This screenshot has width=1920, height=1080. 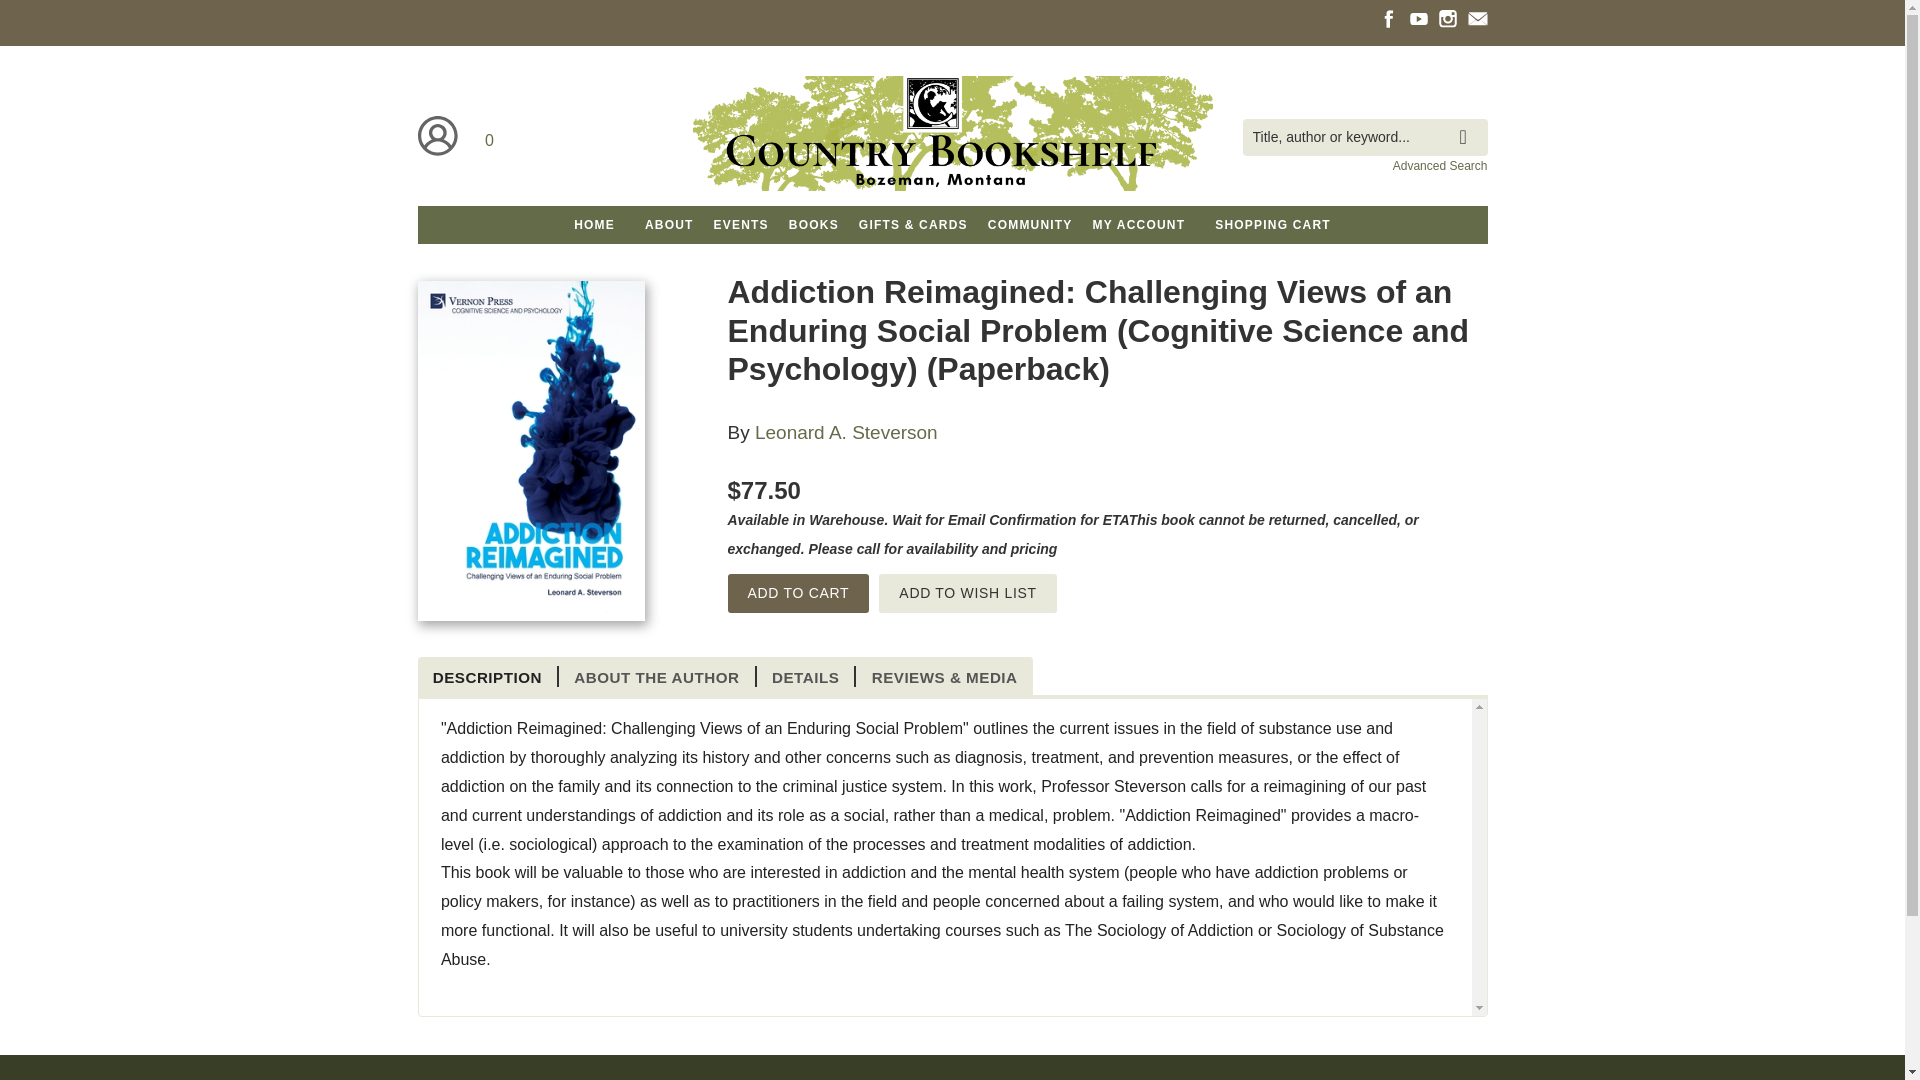 What do you see at coordinates (1440, 165) in the screenshot?
I see `Advanced Search` at bounding box center [1440, 165].